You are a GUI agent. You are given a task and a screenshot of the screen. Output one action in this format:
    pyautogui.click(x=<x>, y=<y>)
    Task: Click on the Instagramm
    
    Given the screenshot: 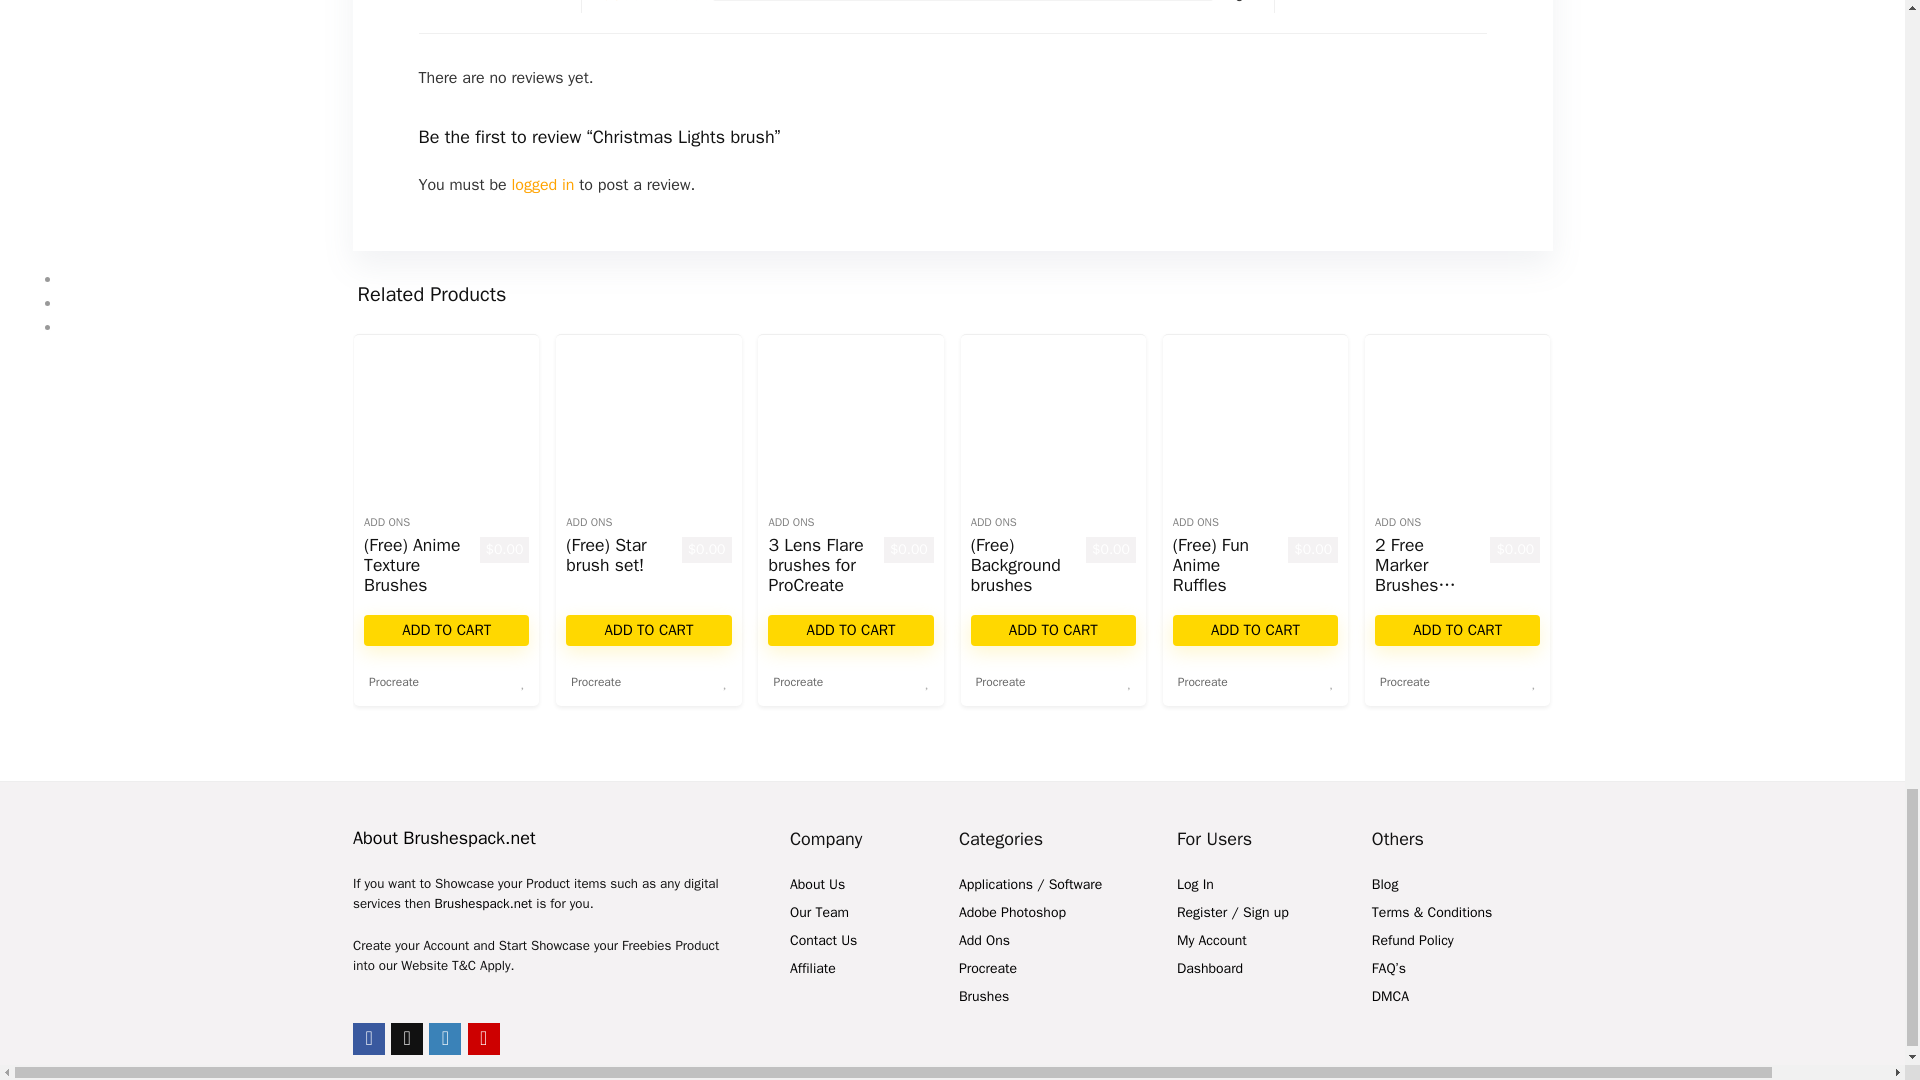 What is the action you would take?
    pyautogui.click(x=444, y=1038)
    